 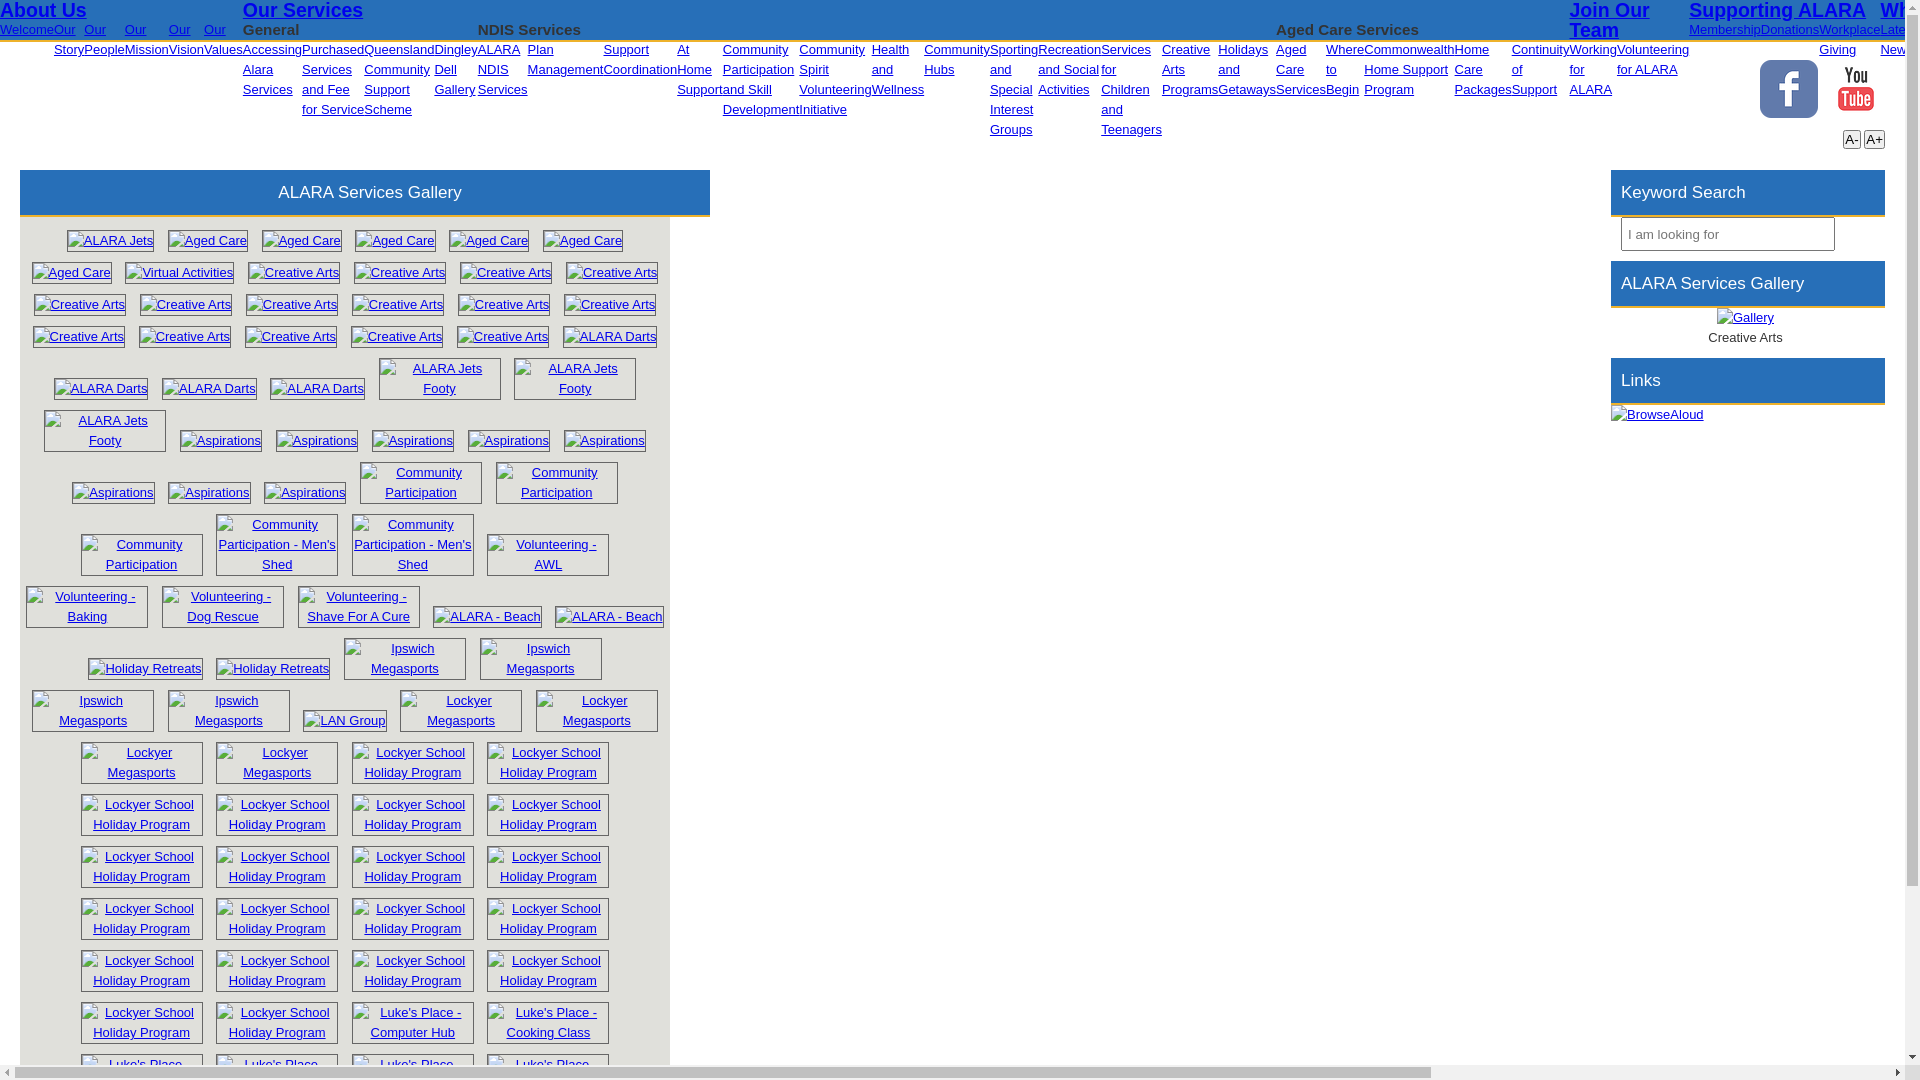 I want to click on Aspirations, so click(x=221, y=440).